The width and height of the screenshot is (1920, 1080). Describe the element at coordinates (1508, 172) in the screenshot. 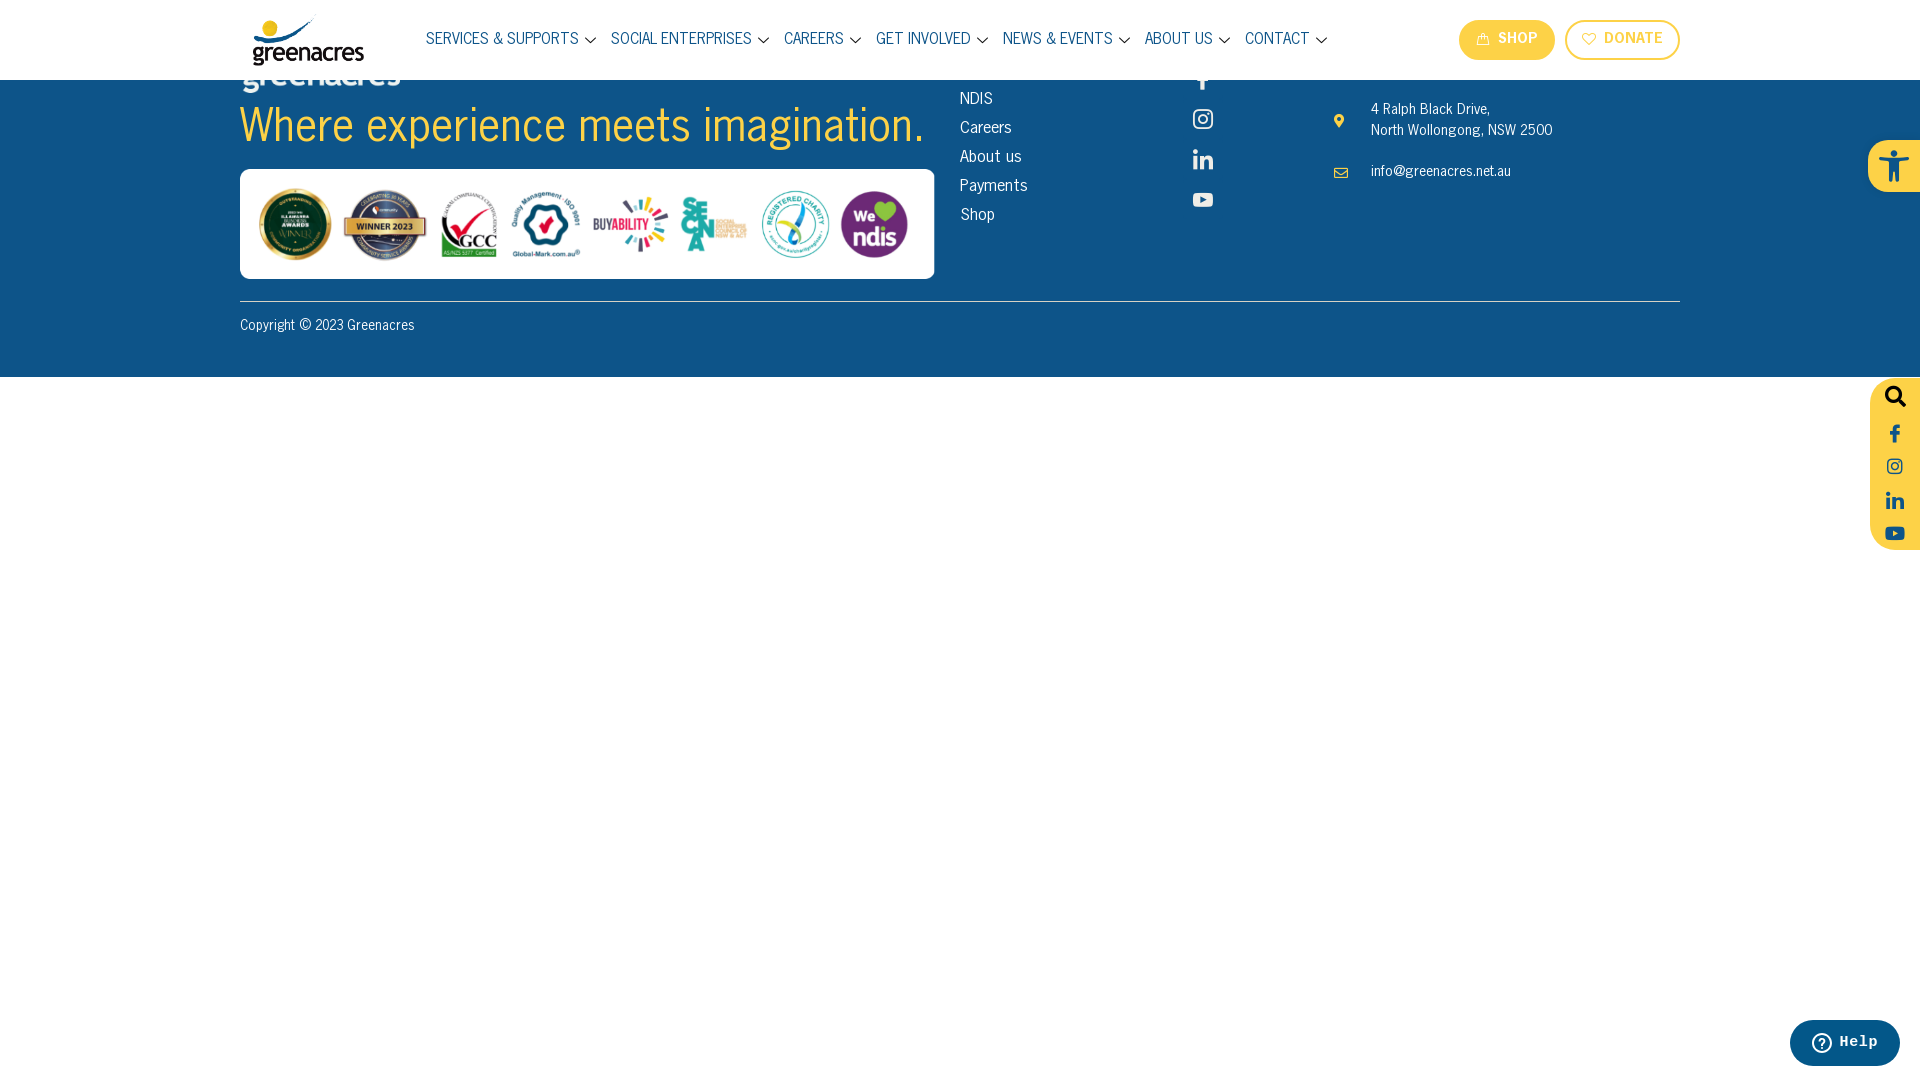

I see `info@greenacres.net.au` at that location.